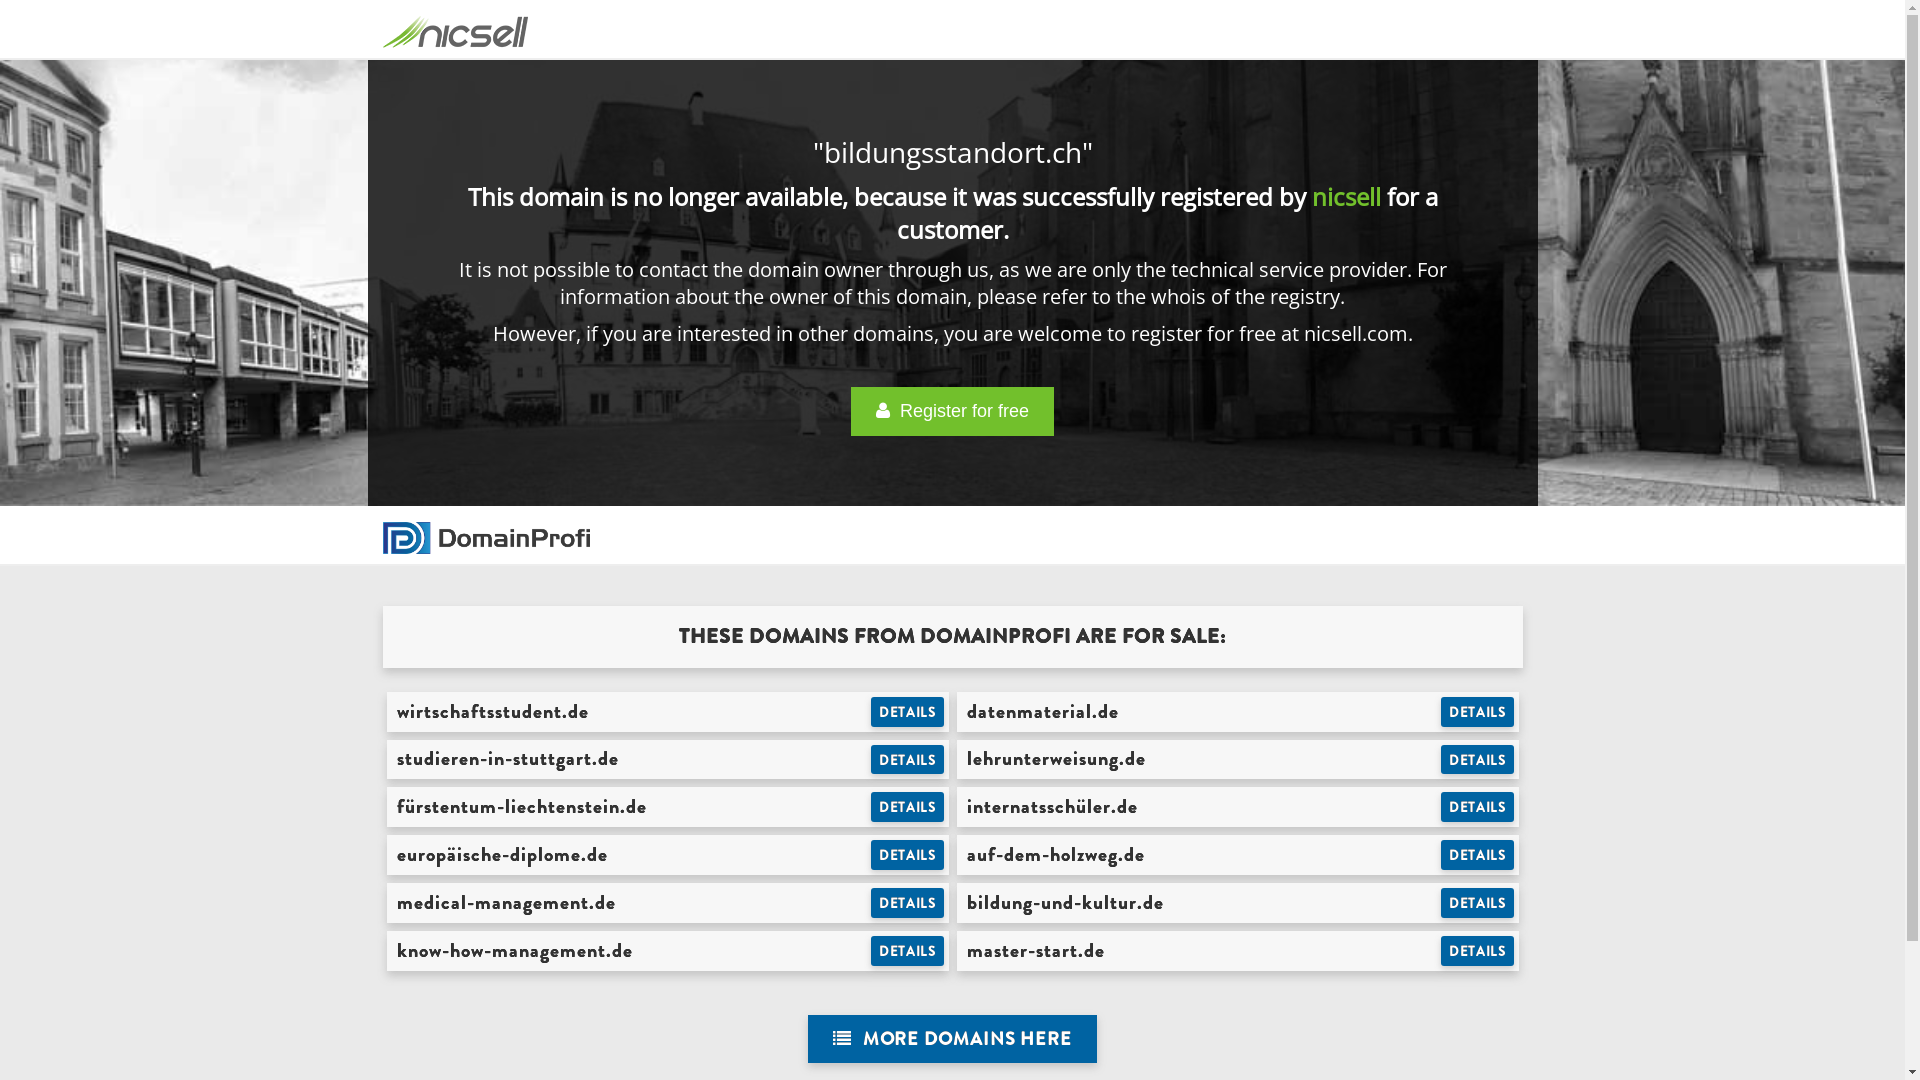 This screenshot has width=1920, height=1080. What do you see at coordinates (1478, 855) in the screenshot?
I see `DETAILS` at bounding box center [1478, 855].